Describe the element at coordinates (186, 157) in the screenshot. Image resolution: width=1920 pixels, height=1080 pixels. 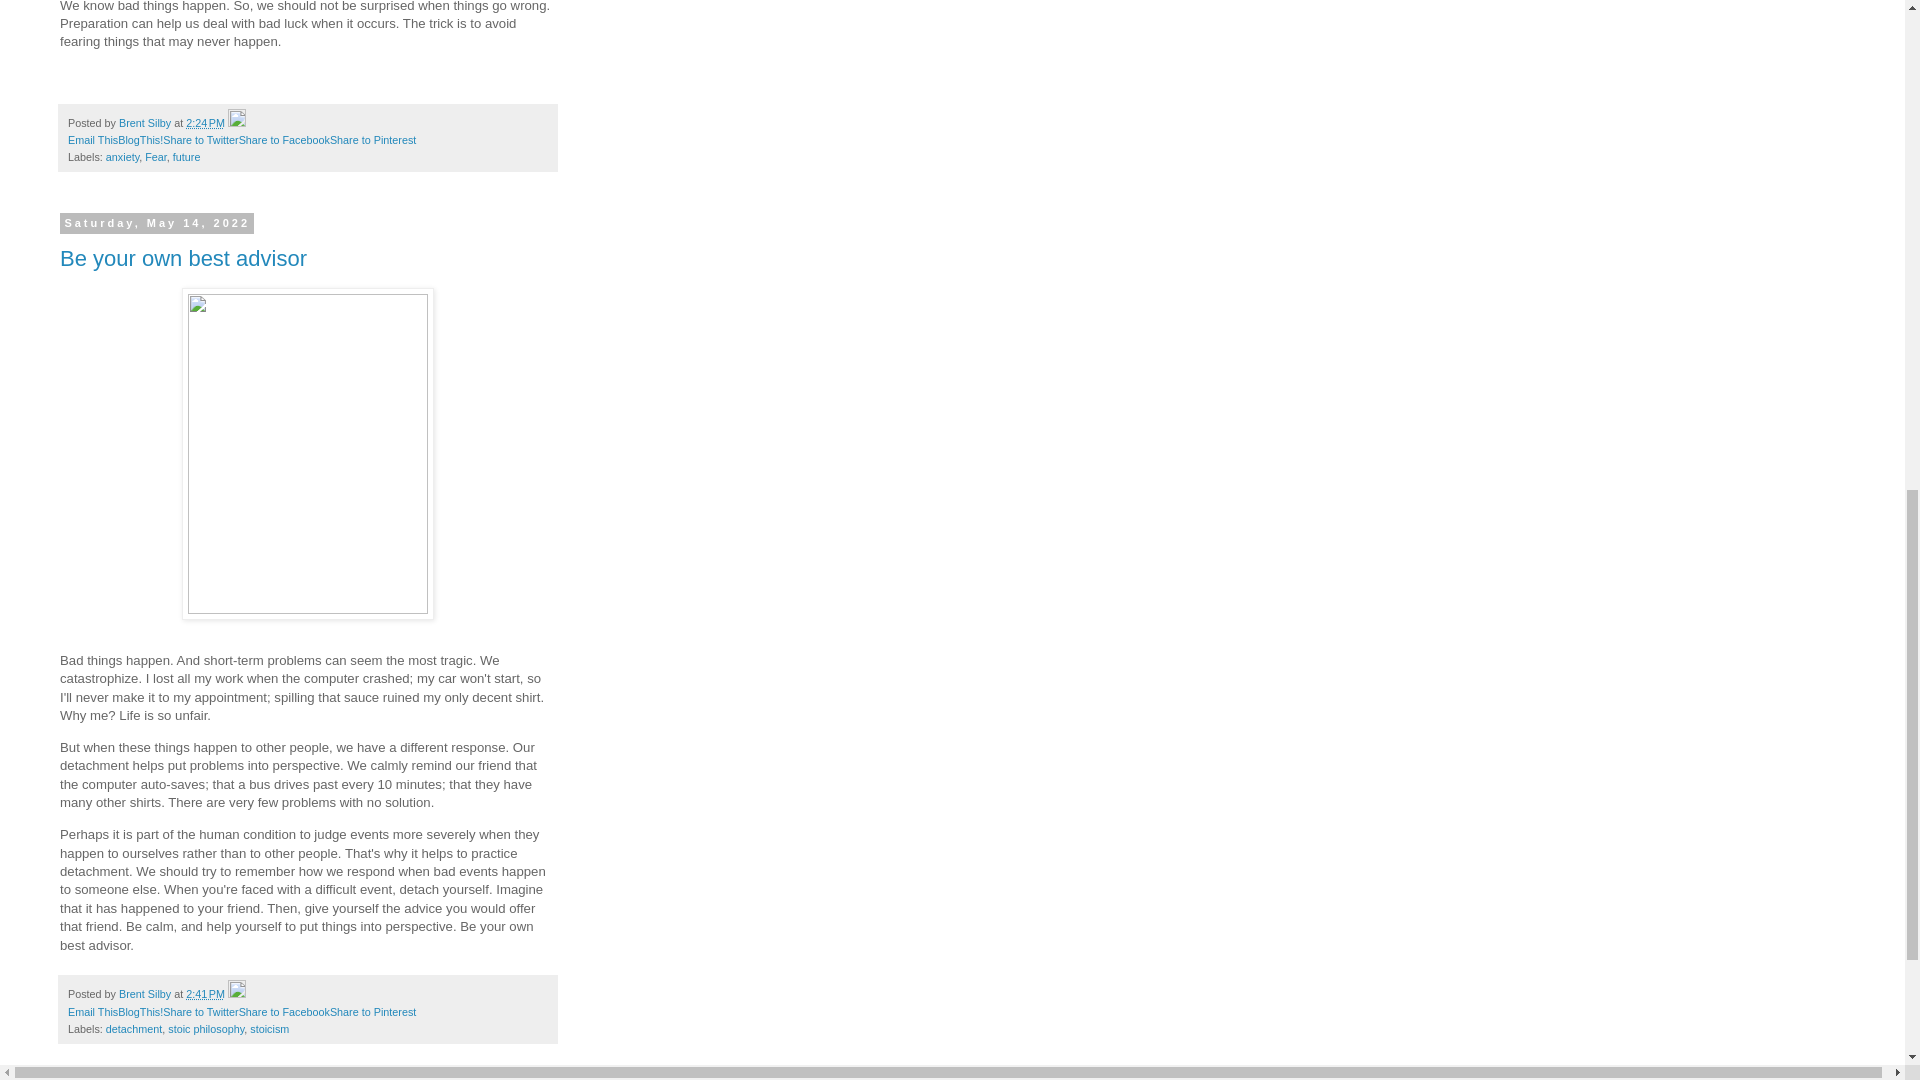
I see `future` at that location.